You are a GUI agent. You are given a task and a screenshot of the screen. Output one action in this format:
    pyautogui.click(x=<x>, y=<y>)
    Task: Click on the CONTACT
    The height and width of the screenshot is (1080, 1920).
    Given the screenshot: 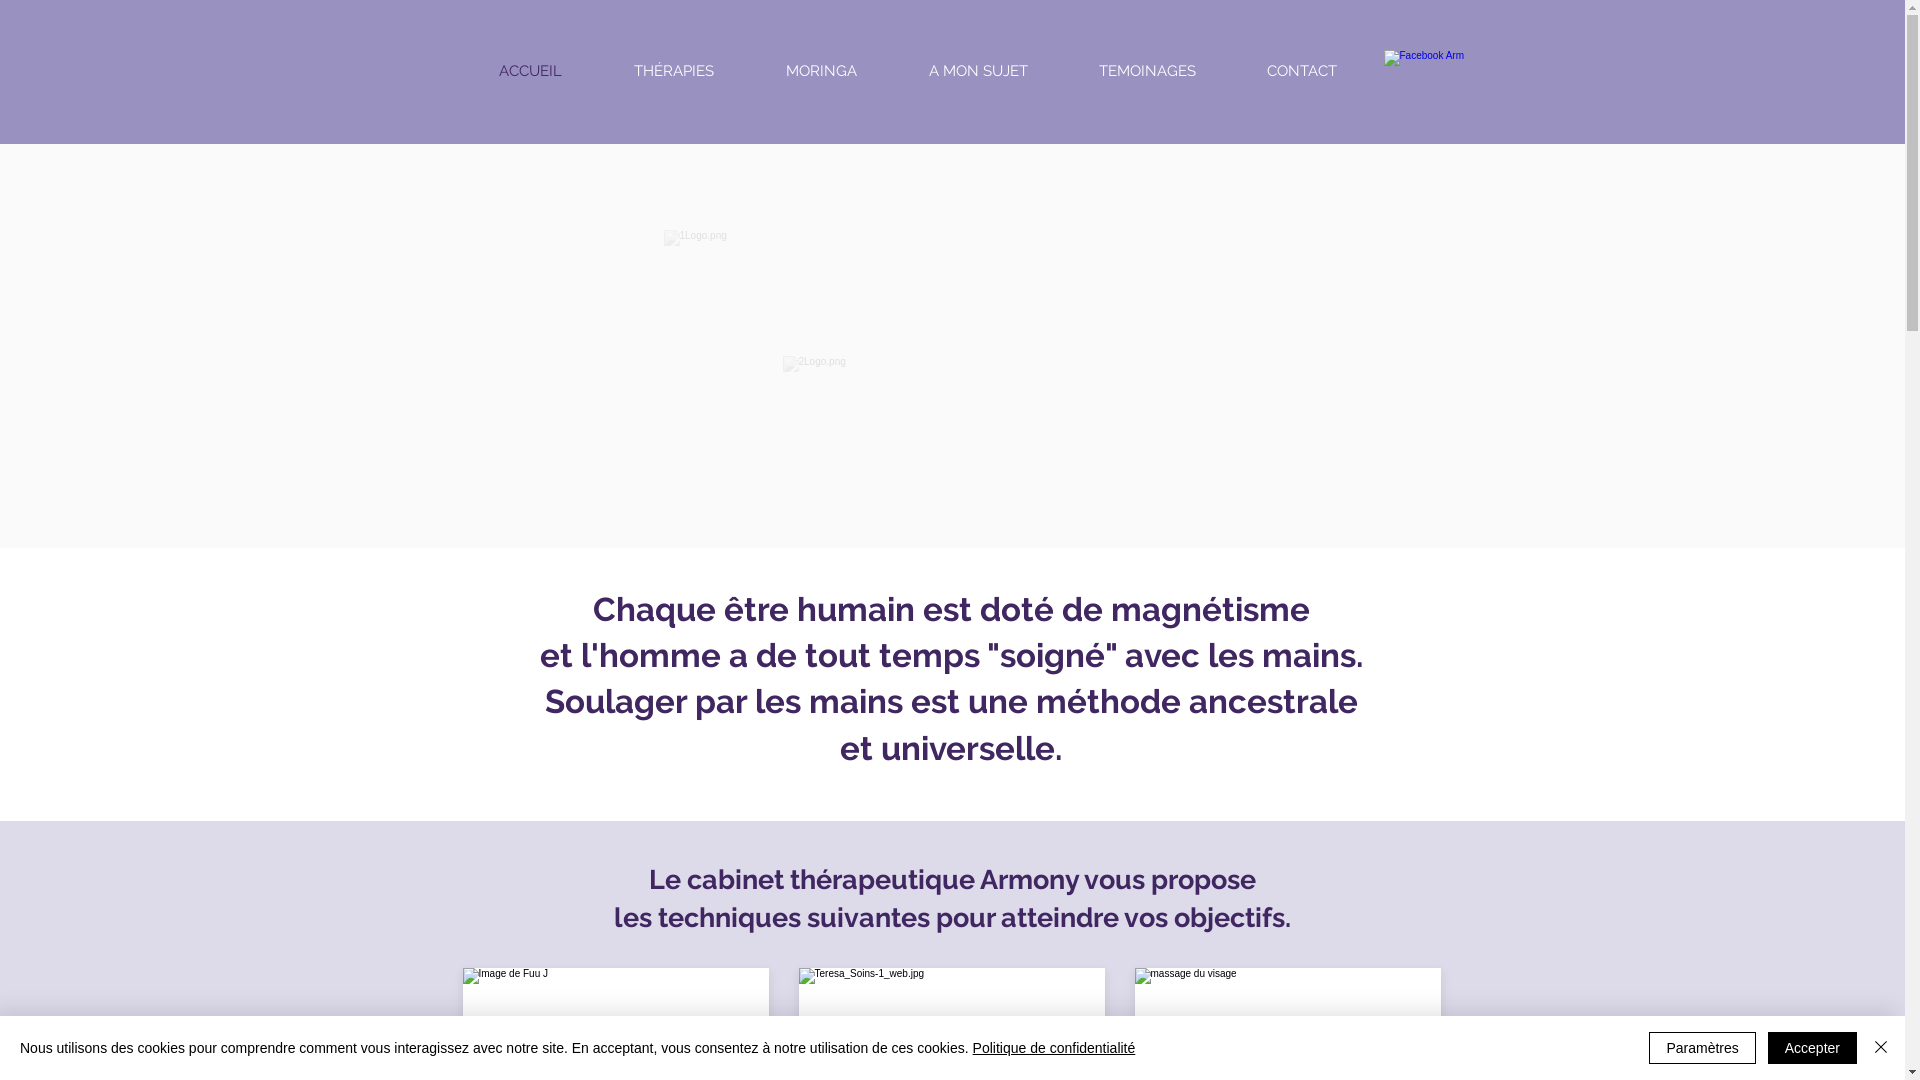 What is the action you would take?
    pyautogui.click(x=1302, y=71)
    